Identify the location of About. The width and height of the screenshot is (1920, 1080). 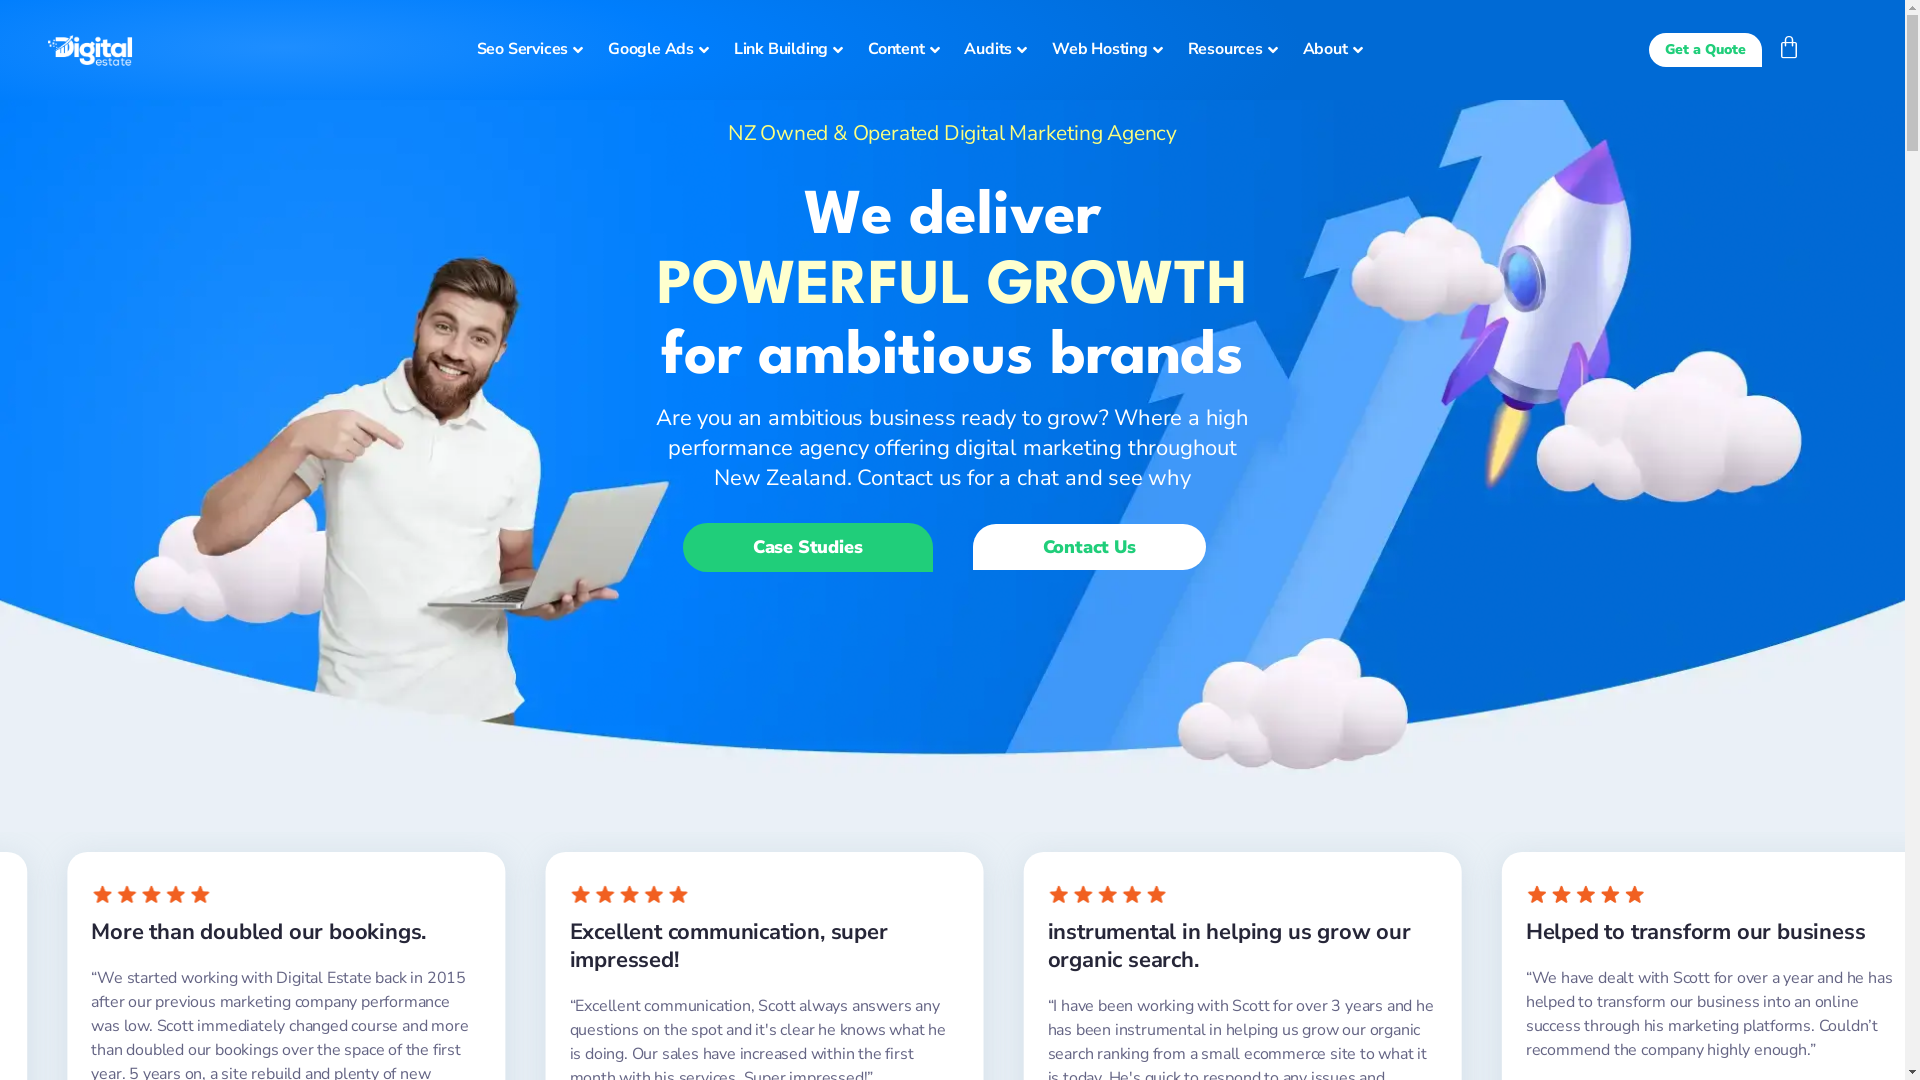
(1336, 50).